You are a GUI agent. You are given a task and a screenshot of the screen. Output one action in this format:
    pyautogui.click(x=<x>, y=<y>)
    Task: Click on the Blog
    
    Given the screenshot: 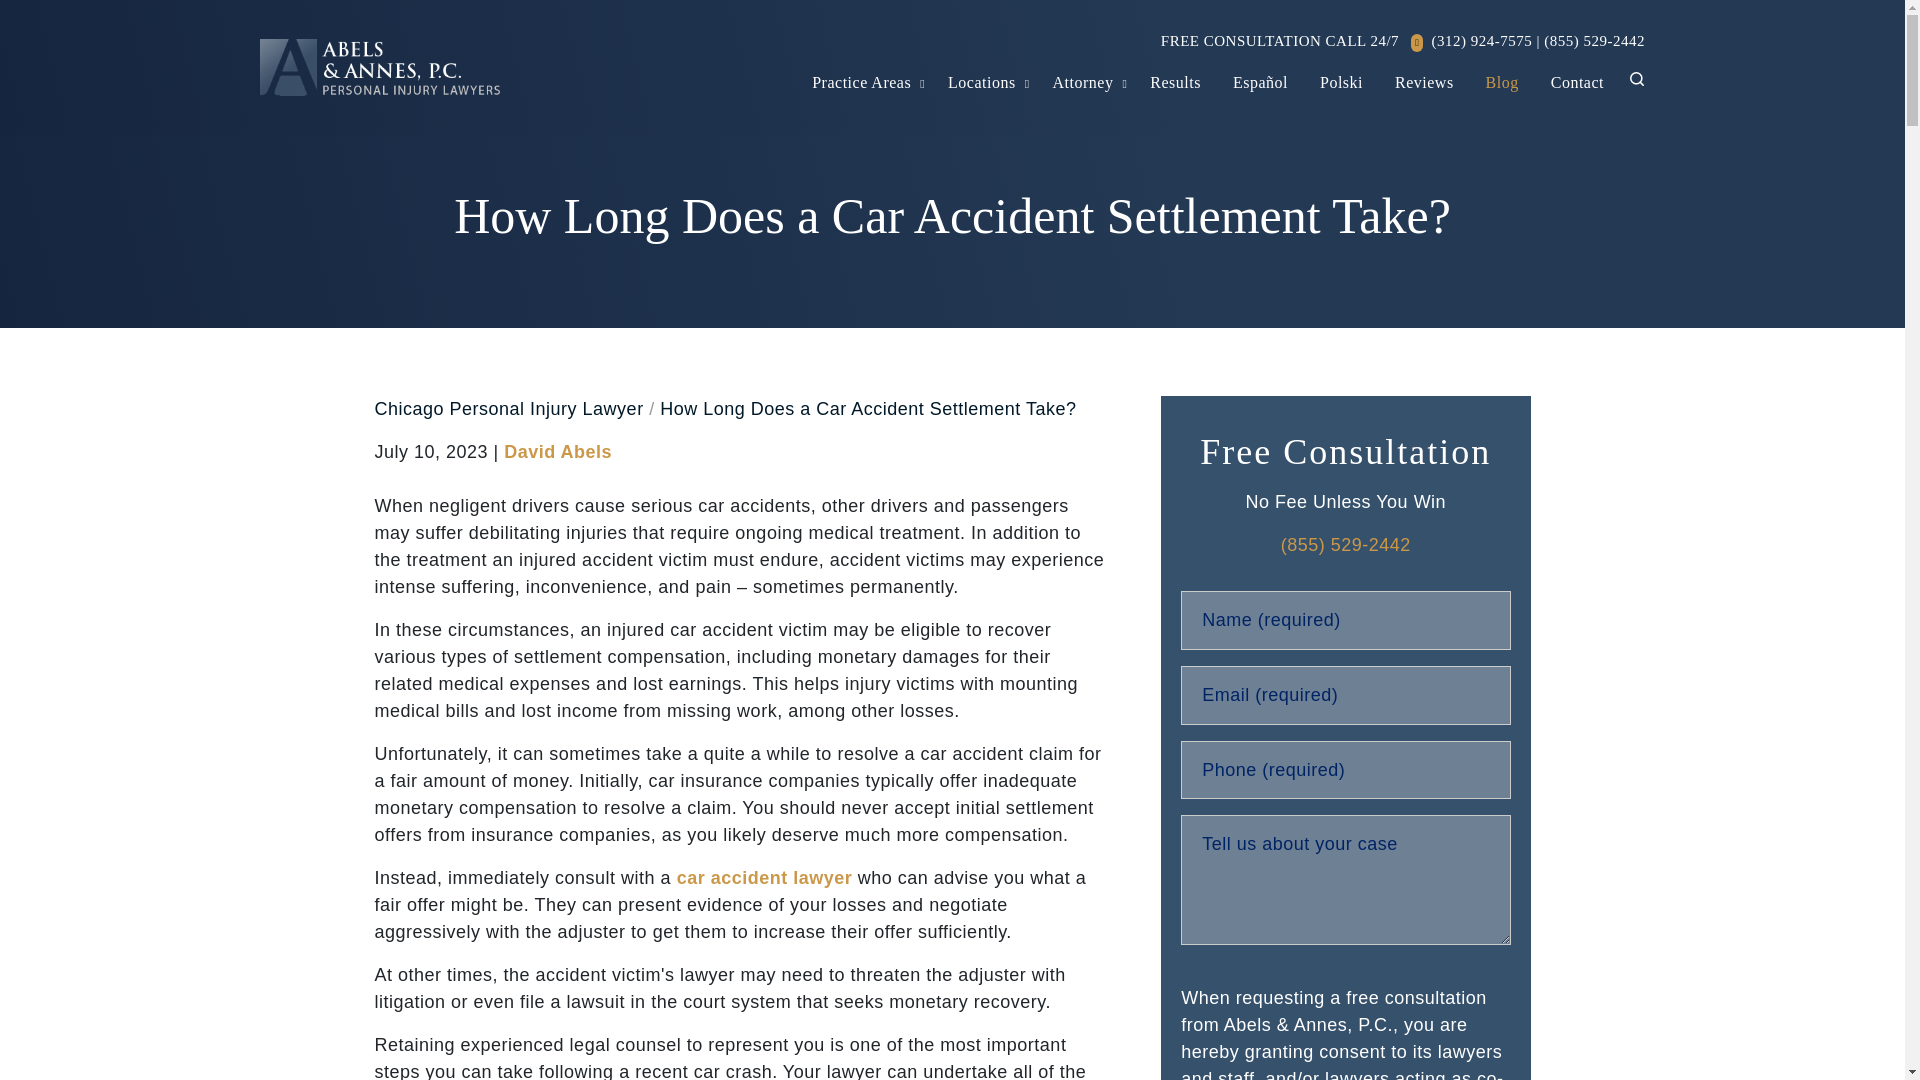 What is the action you would take?
    pyautogui.click(x=1502, y=82)
    